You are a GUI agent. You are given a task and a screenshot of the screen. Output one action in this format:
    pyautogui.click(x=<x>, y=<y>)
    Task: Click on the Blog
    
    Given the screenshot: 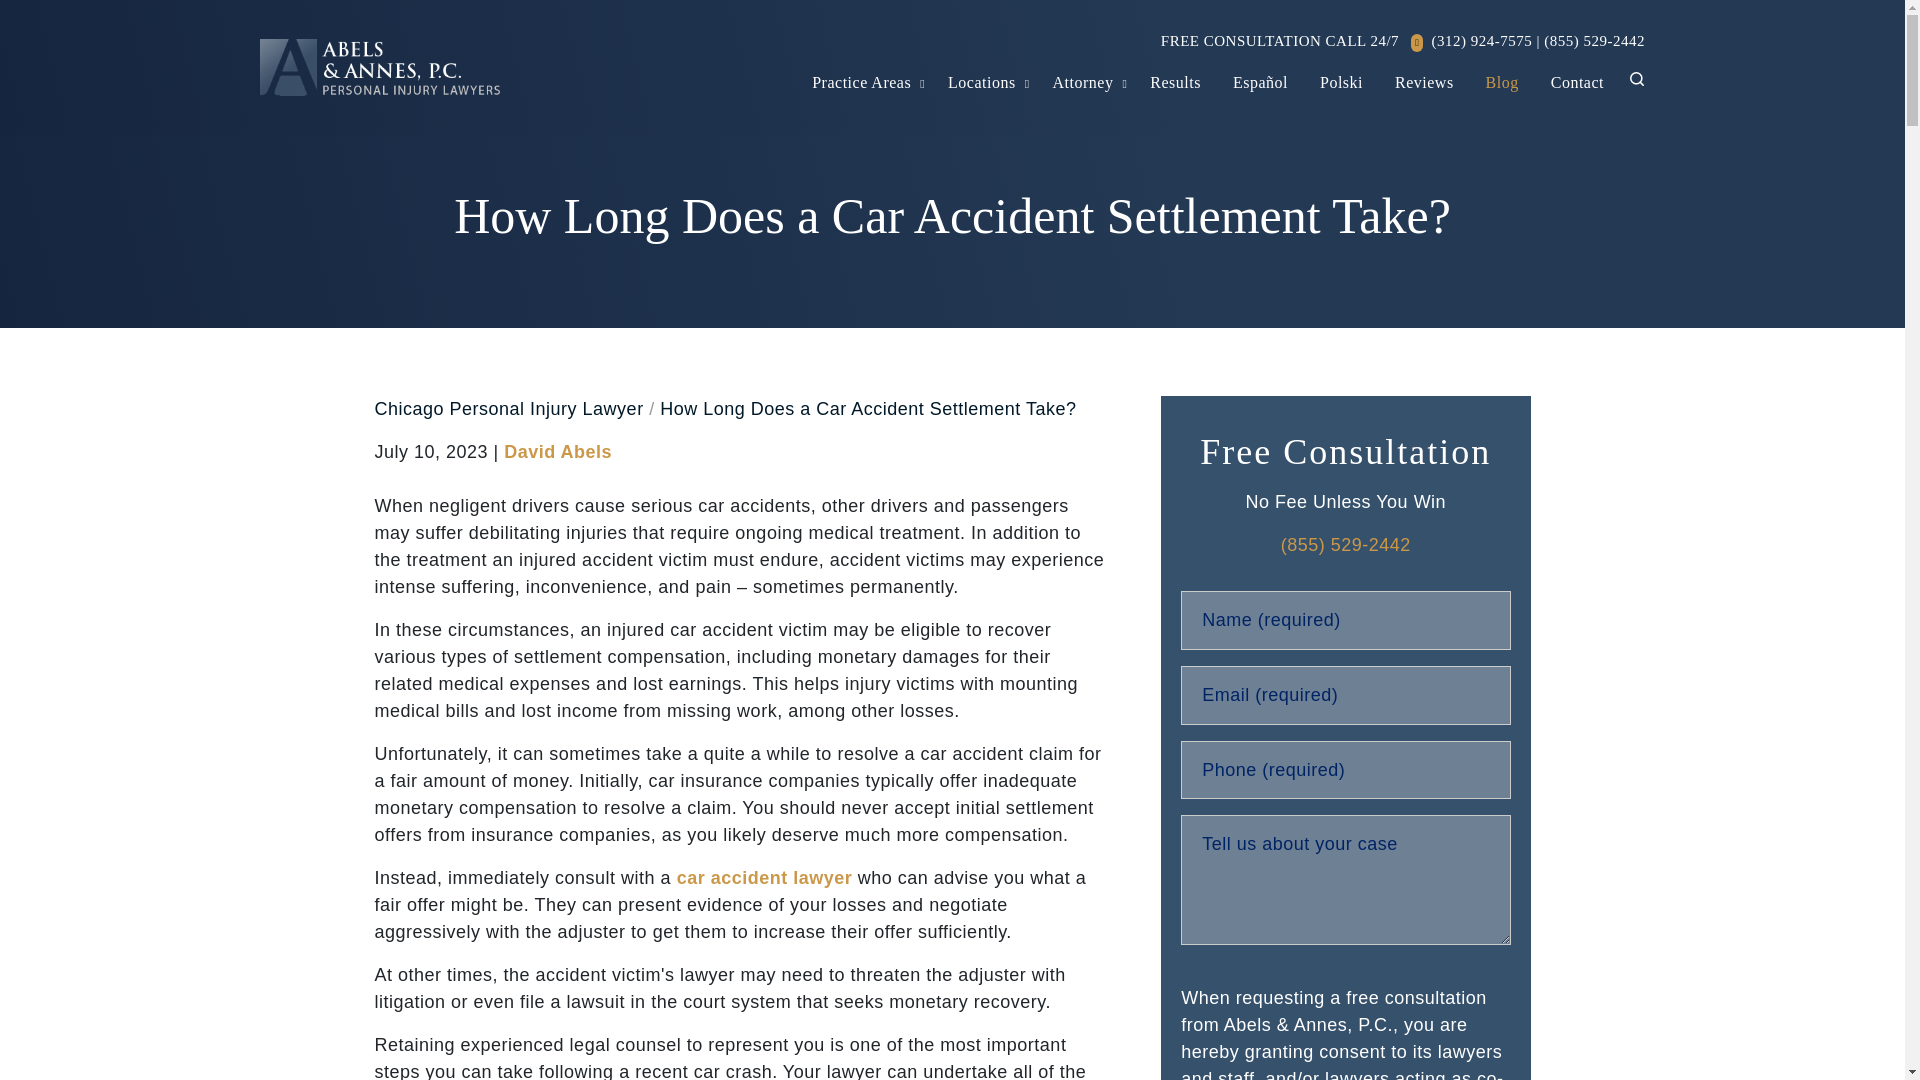 What is the action you would take?
    pyautogui.click(x=1502, y=82)
    